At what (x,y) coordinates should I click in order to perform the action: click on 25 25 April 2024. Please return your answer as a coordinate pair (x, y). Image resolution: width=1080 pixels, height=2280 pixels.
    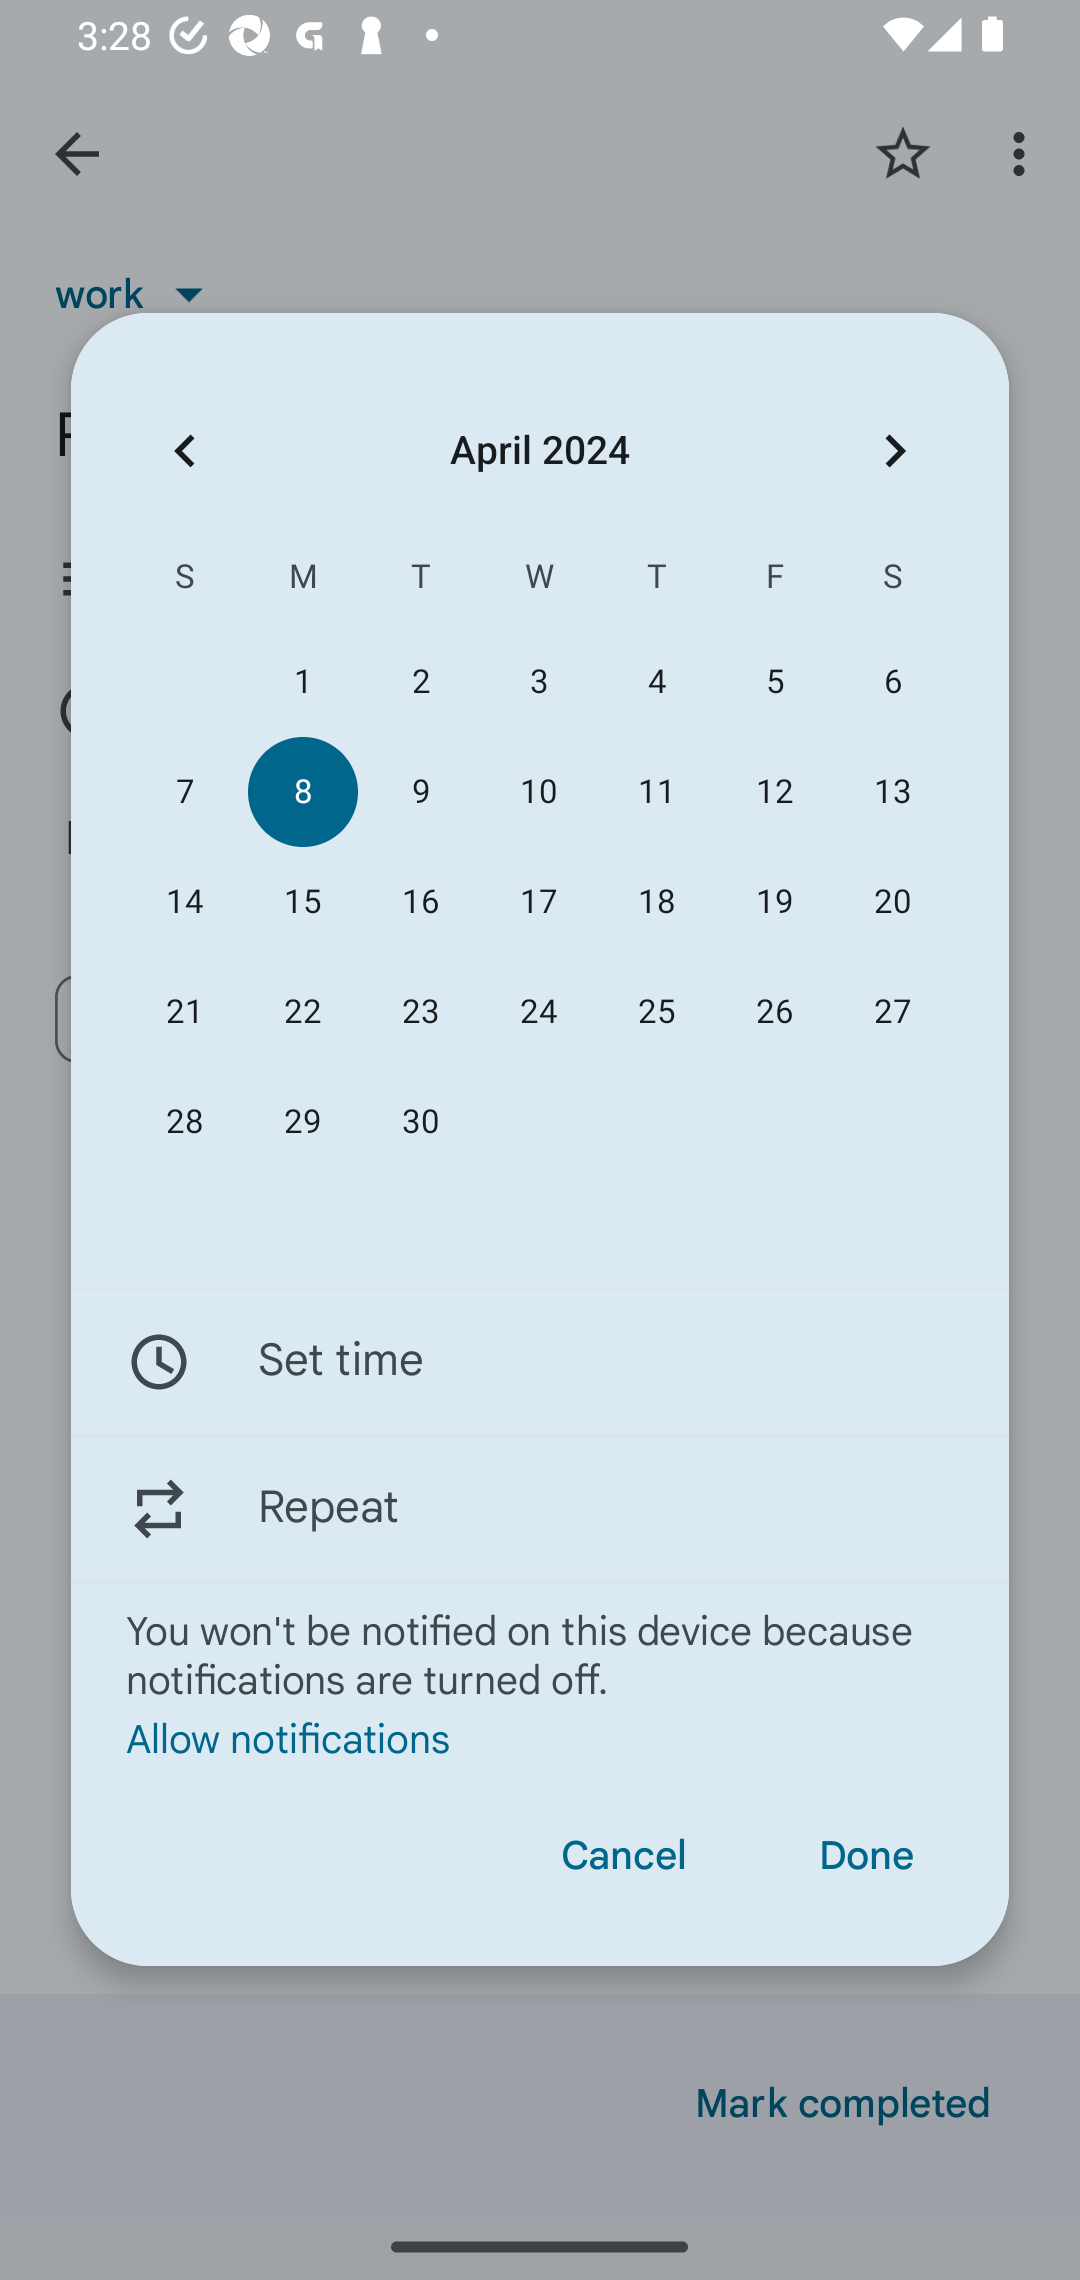
    Looking at the image, I should click on (657, 1012).